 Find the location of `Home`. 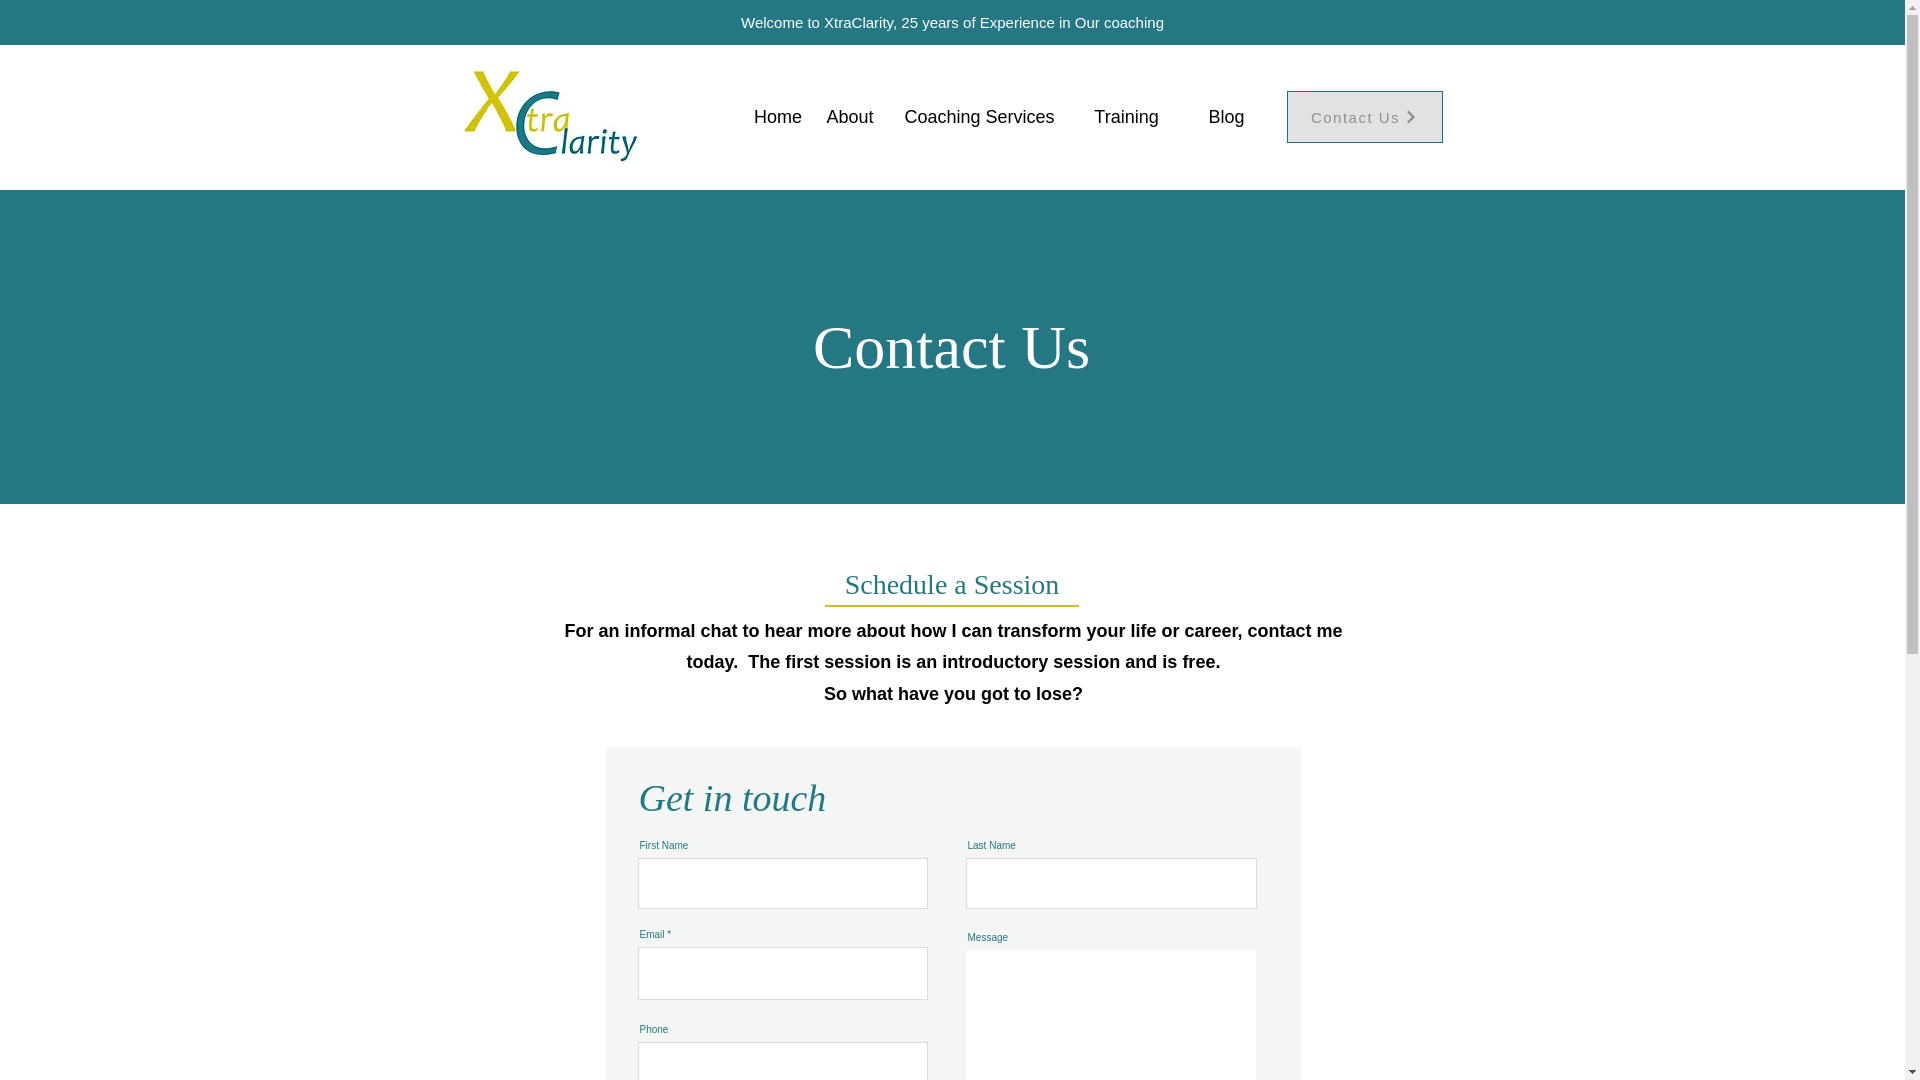

Home is located at coordinates (778, 116).